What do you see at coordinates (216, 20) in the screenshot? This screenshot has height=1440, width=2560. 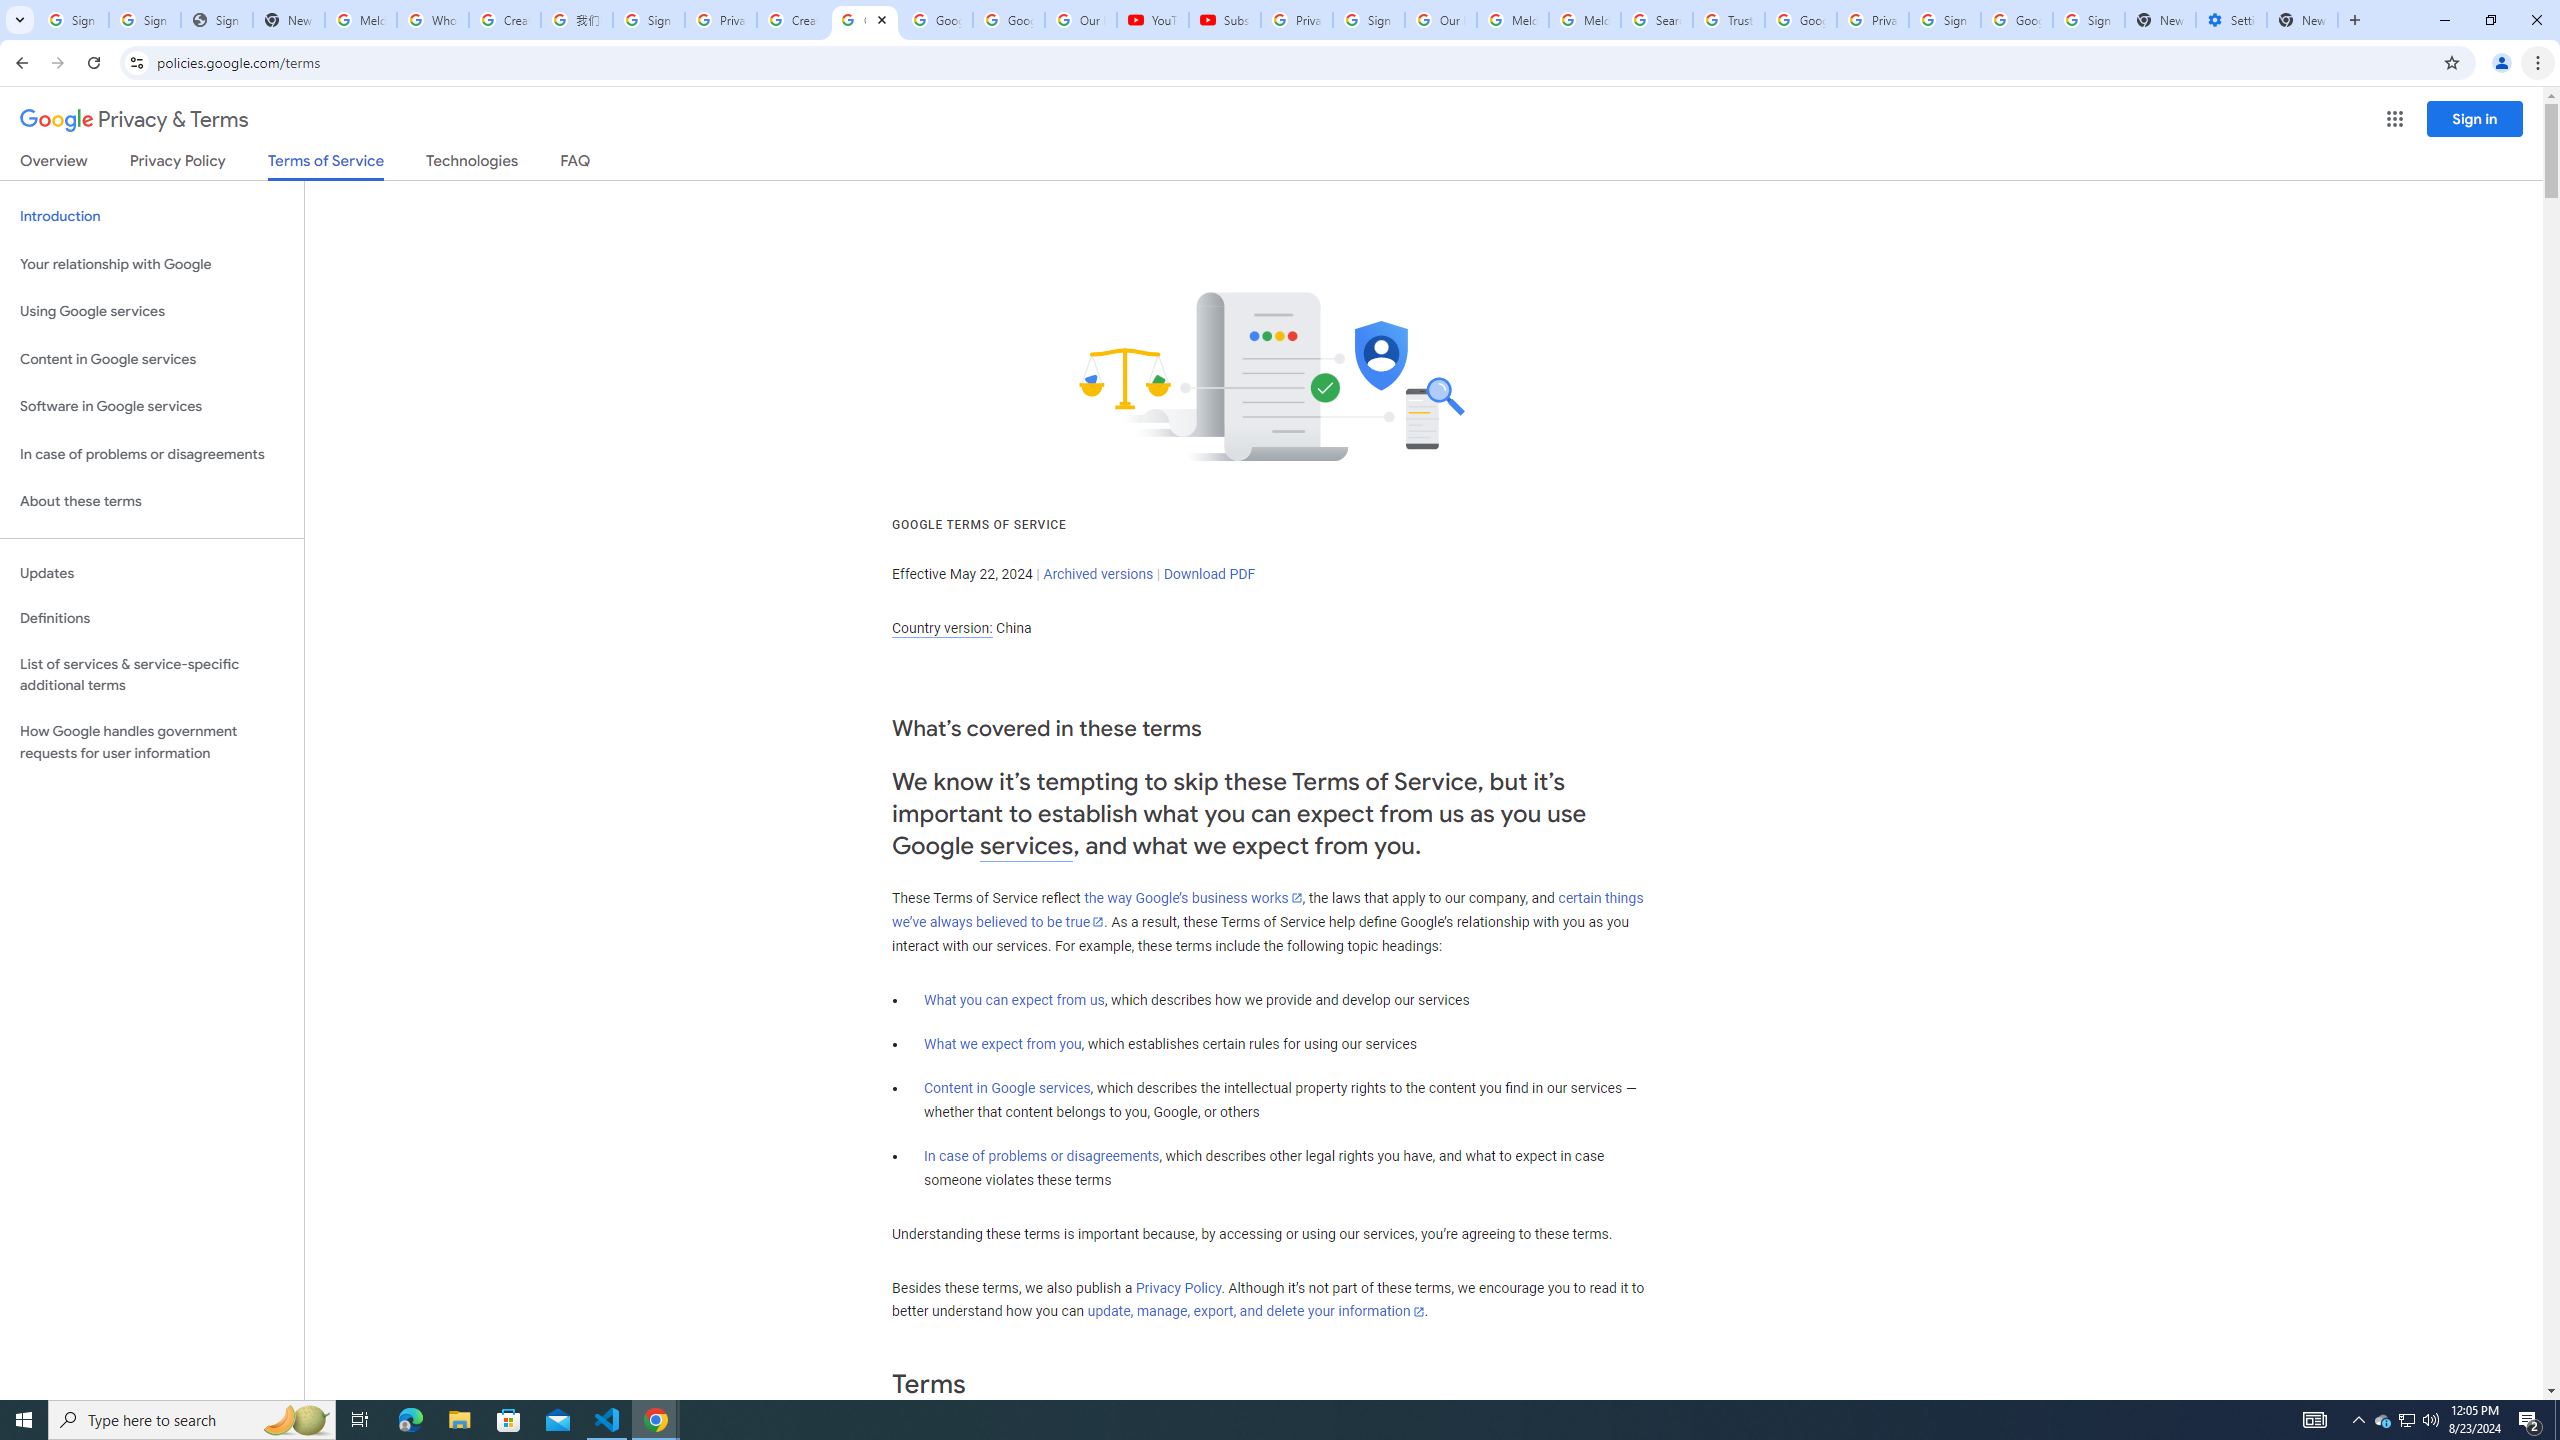 I see `Sign In - USA TODAY` at bounding box center [216, 20].